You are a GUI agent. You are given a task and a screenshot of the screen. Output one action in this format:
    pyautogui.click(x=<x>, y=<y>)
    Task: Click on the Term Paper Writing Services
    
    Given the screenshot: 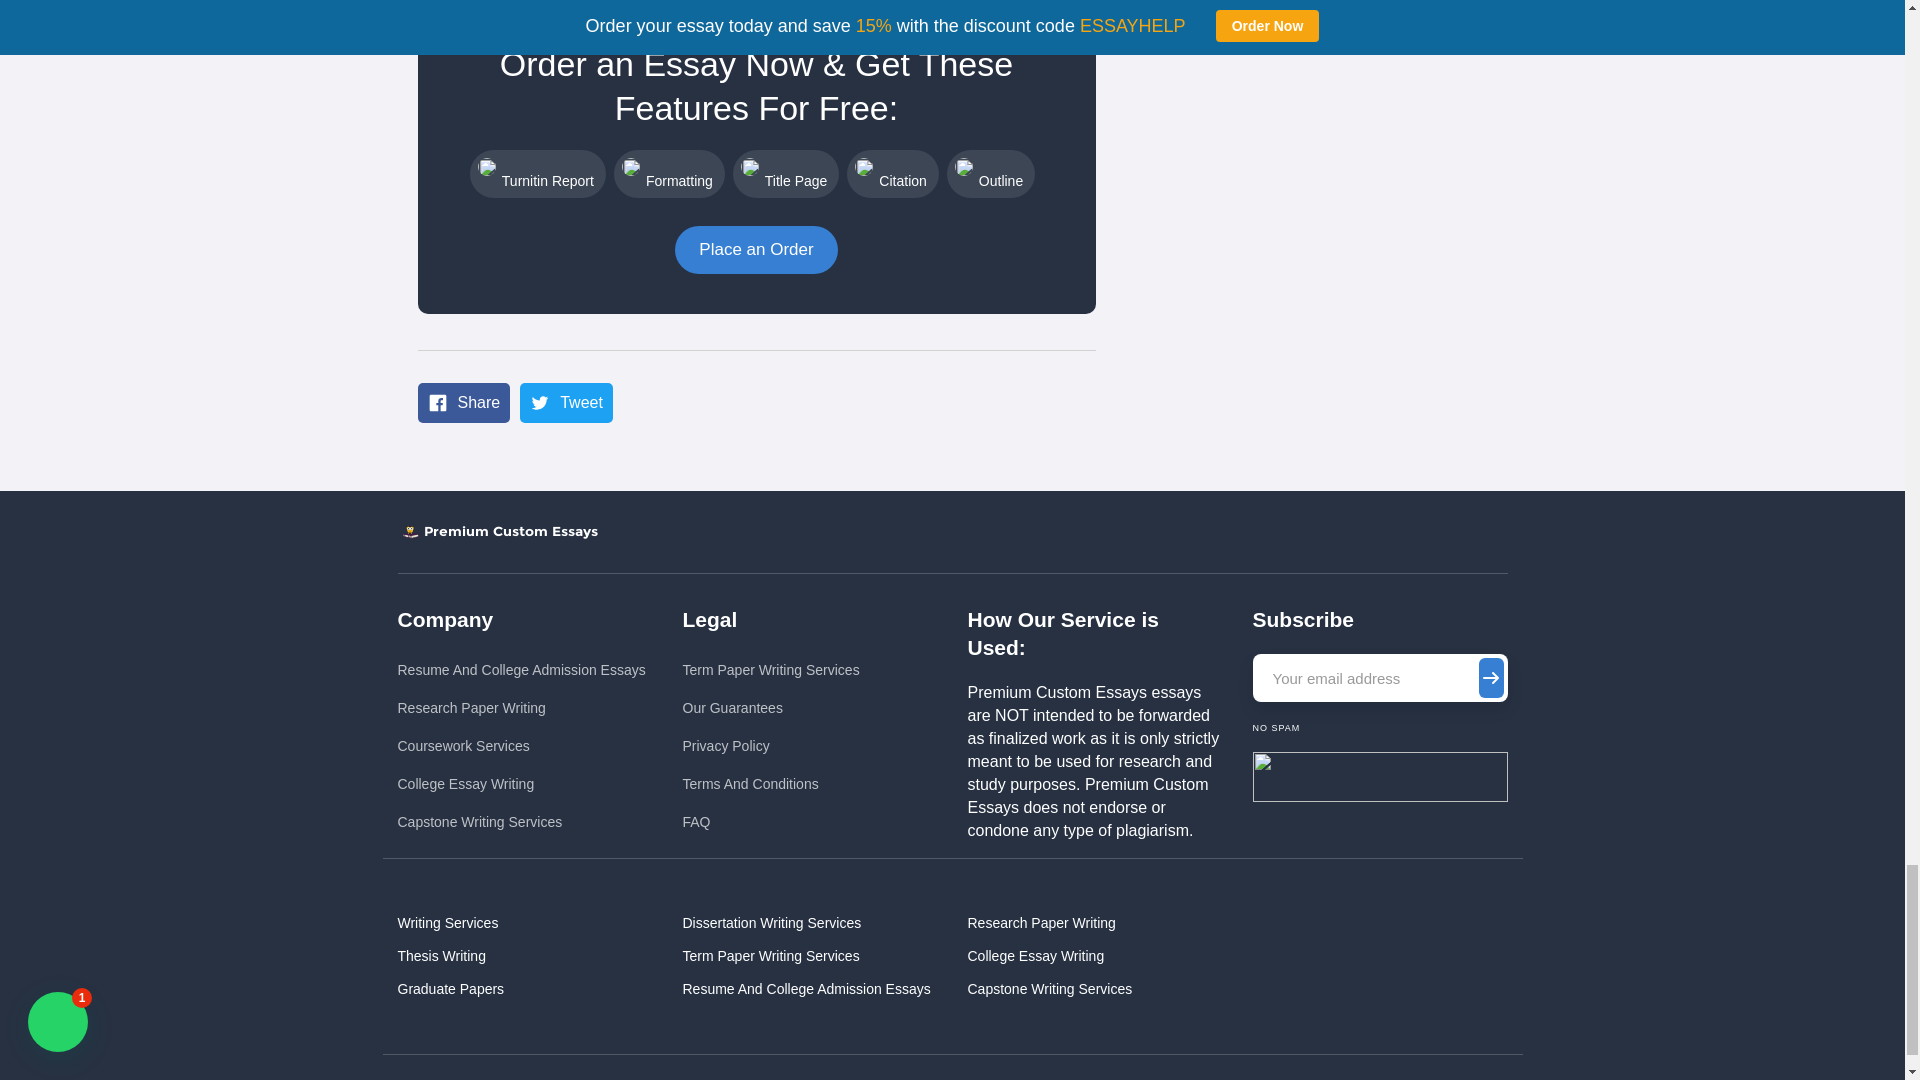 What is the action you would take?
    pyautogui.click(x=770, y=670)
    